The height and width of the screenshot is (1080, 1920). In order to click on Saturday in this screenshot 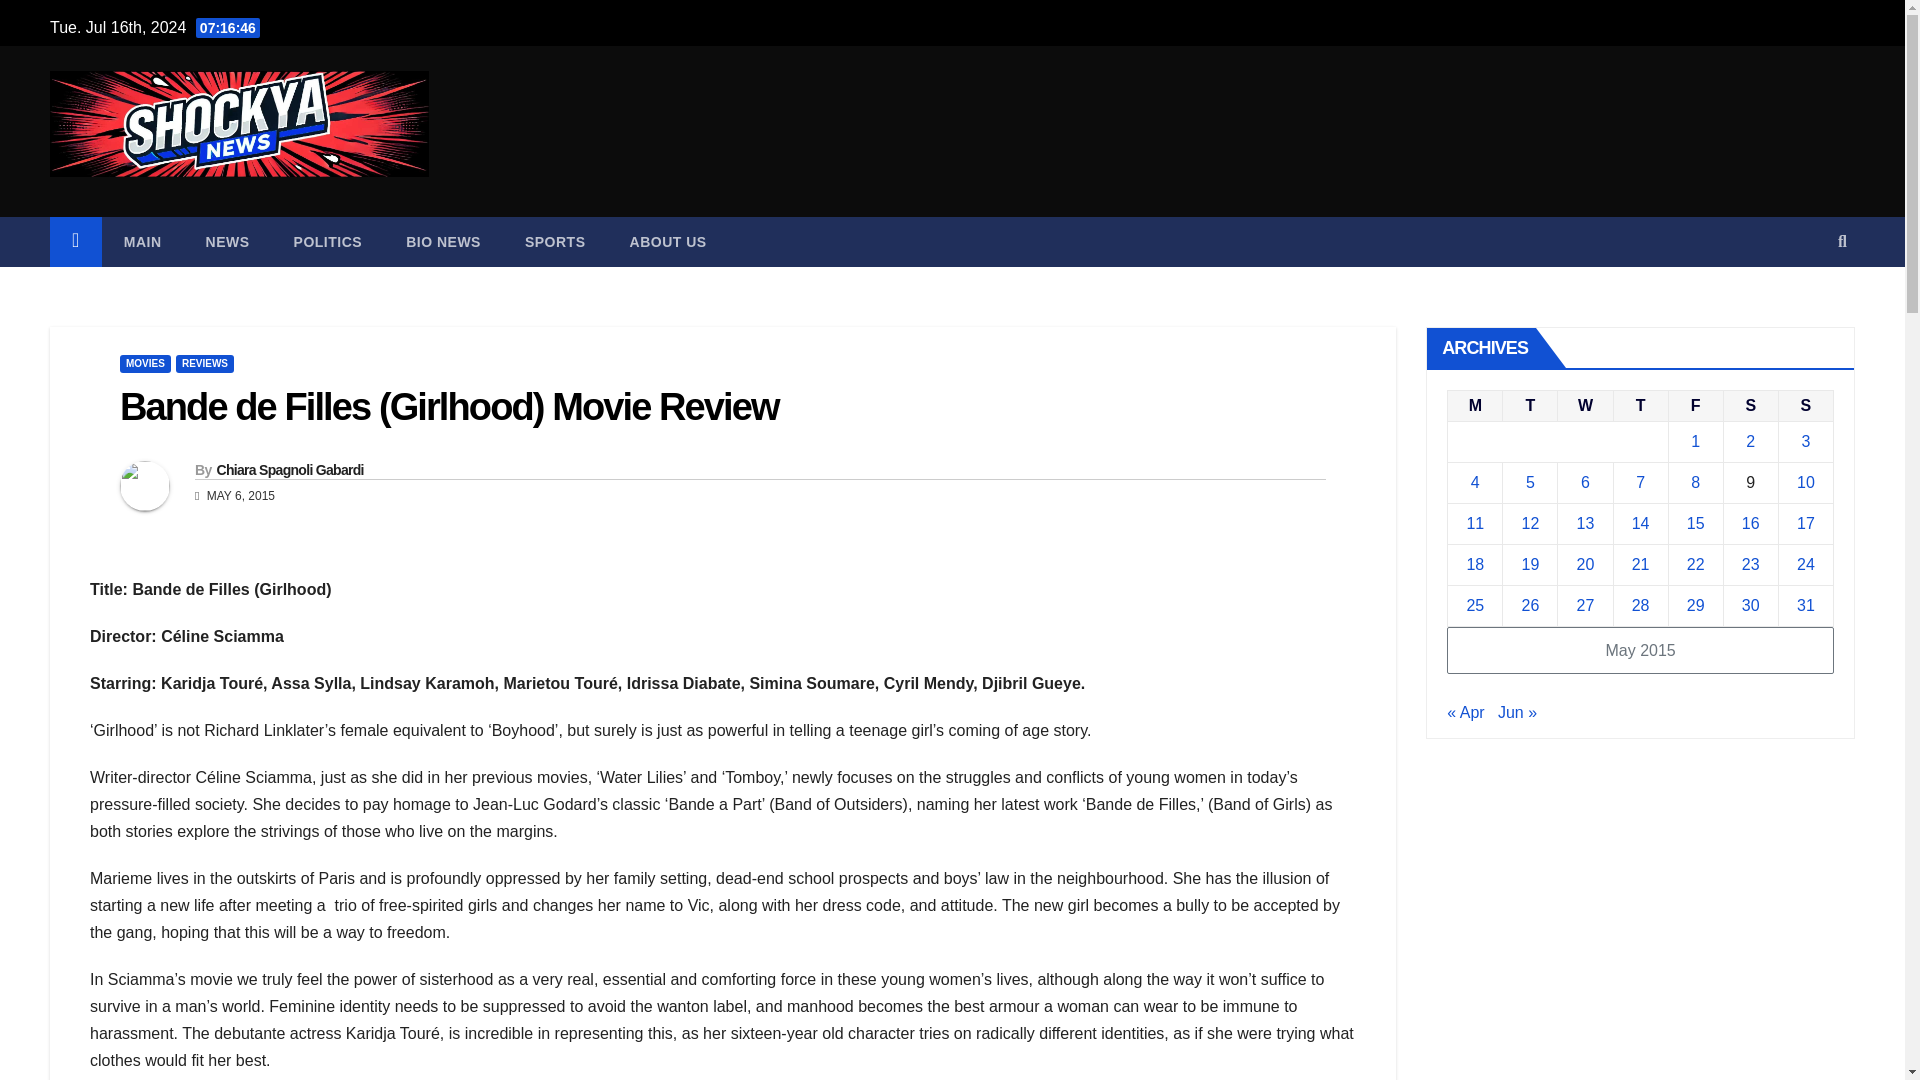, I will do `click(1750, 405)`.